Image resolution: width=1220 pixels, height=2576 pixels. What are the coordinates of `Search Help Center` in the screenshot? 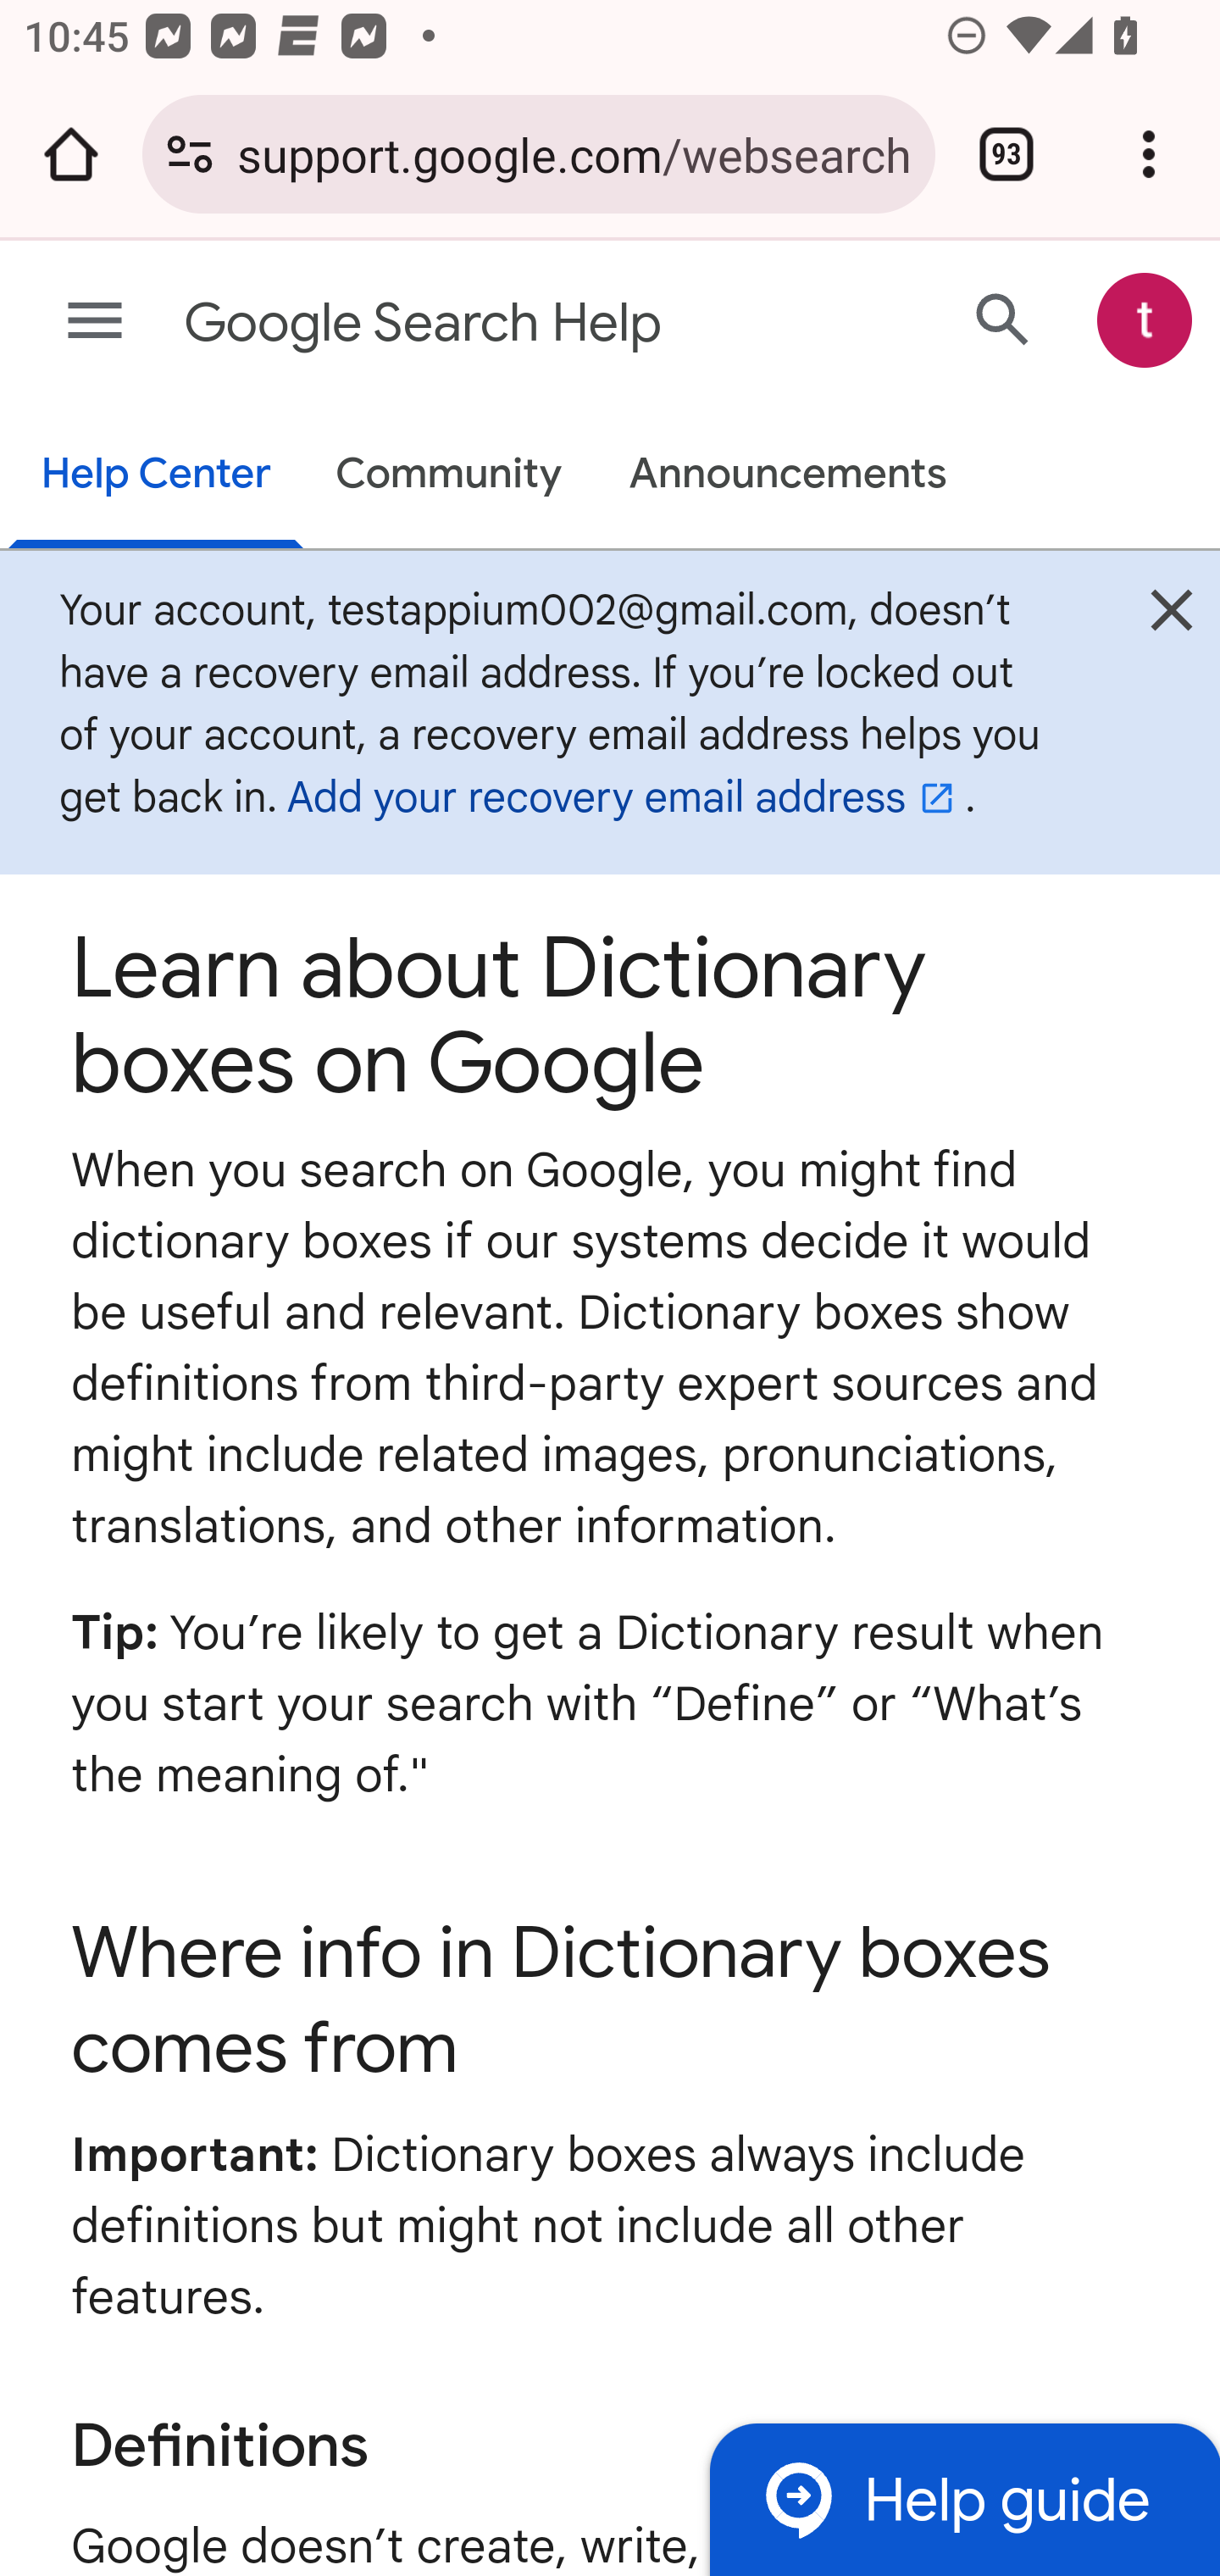 It's located at (1003, 319).